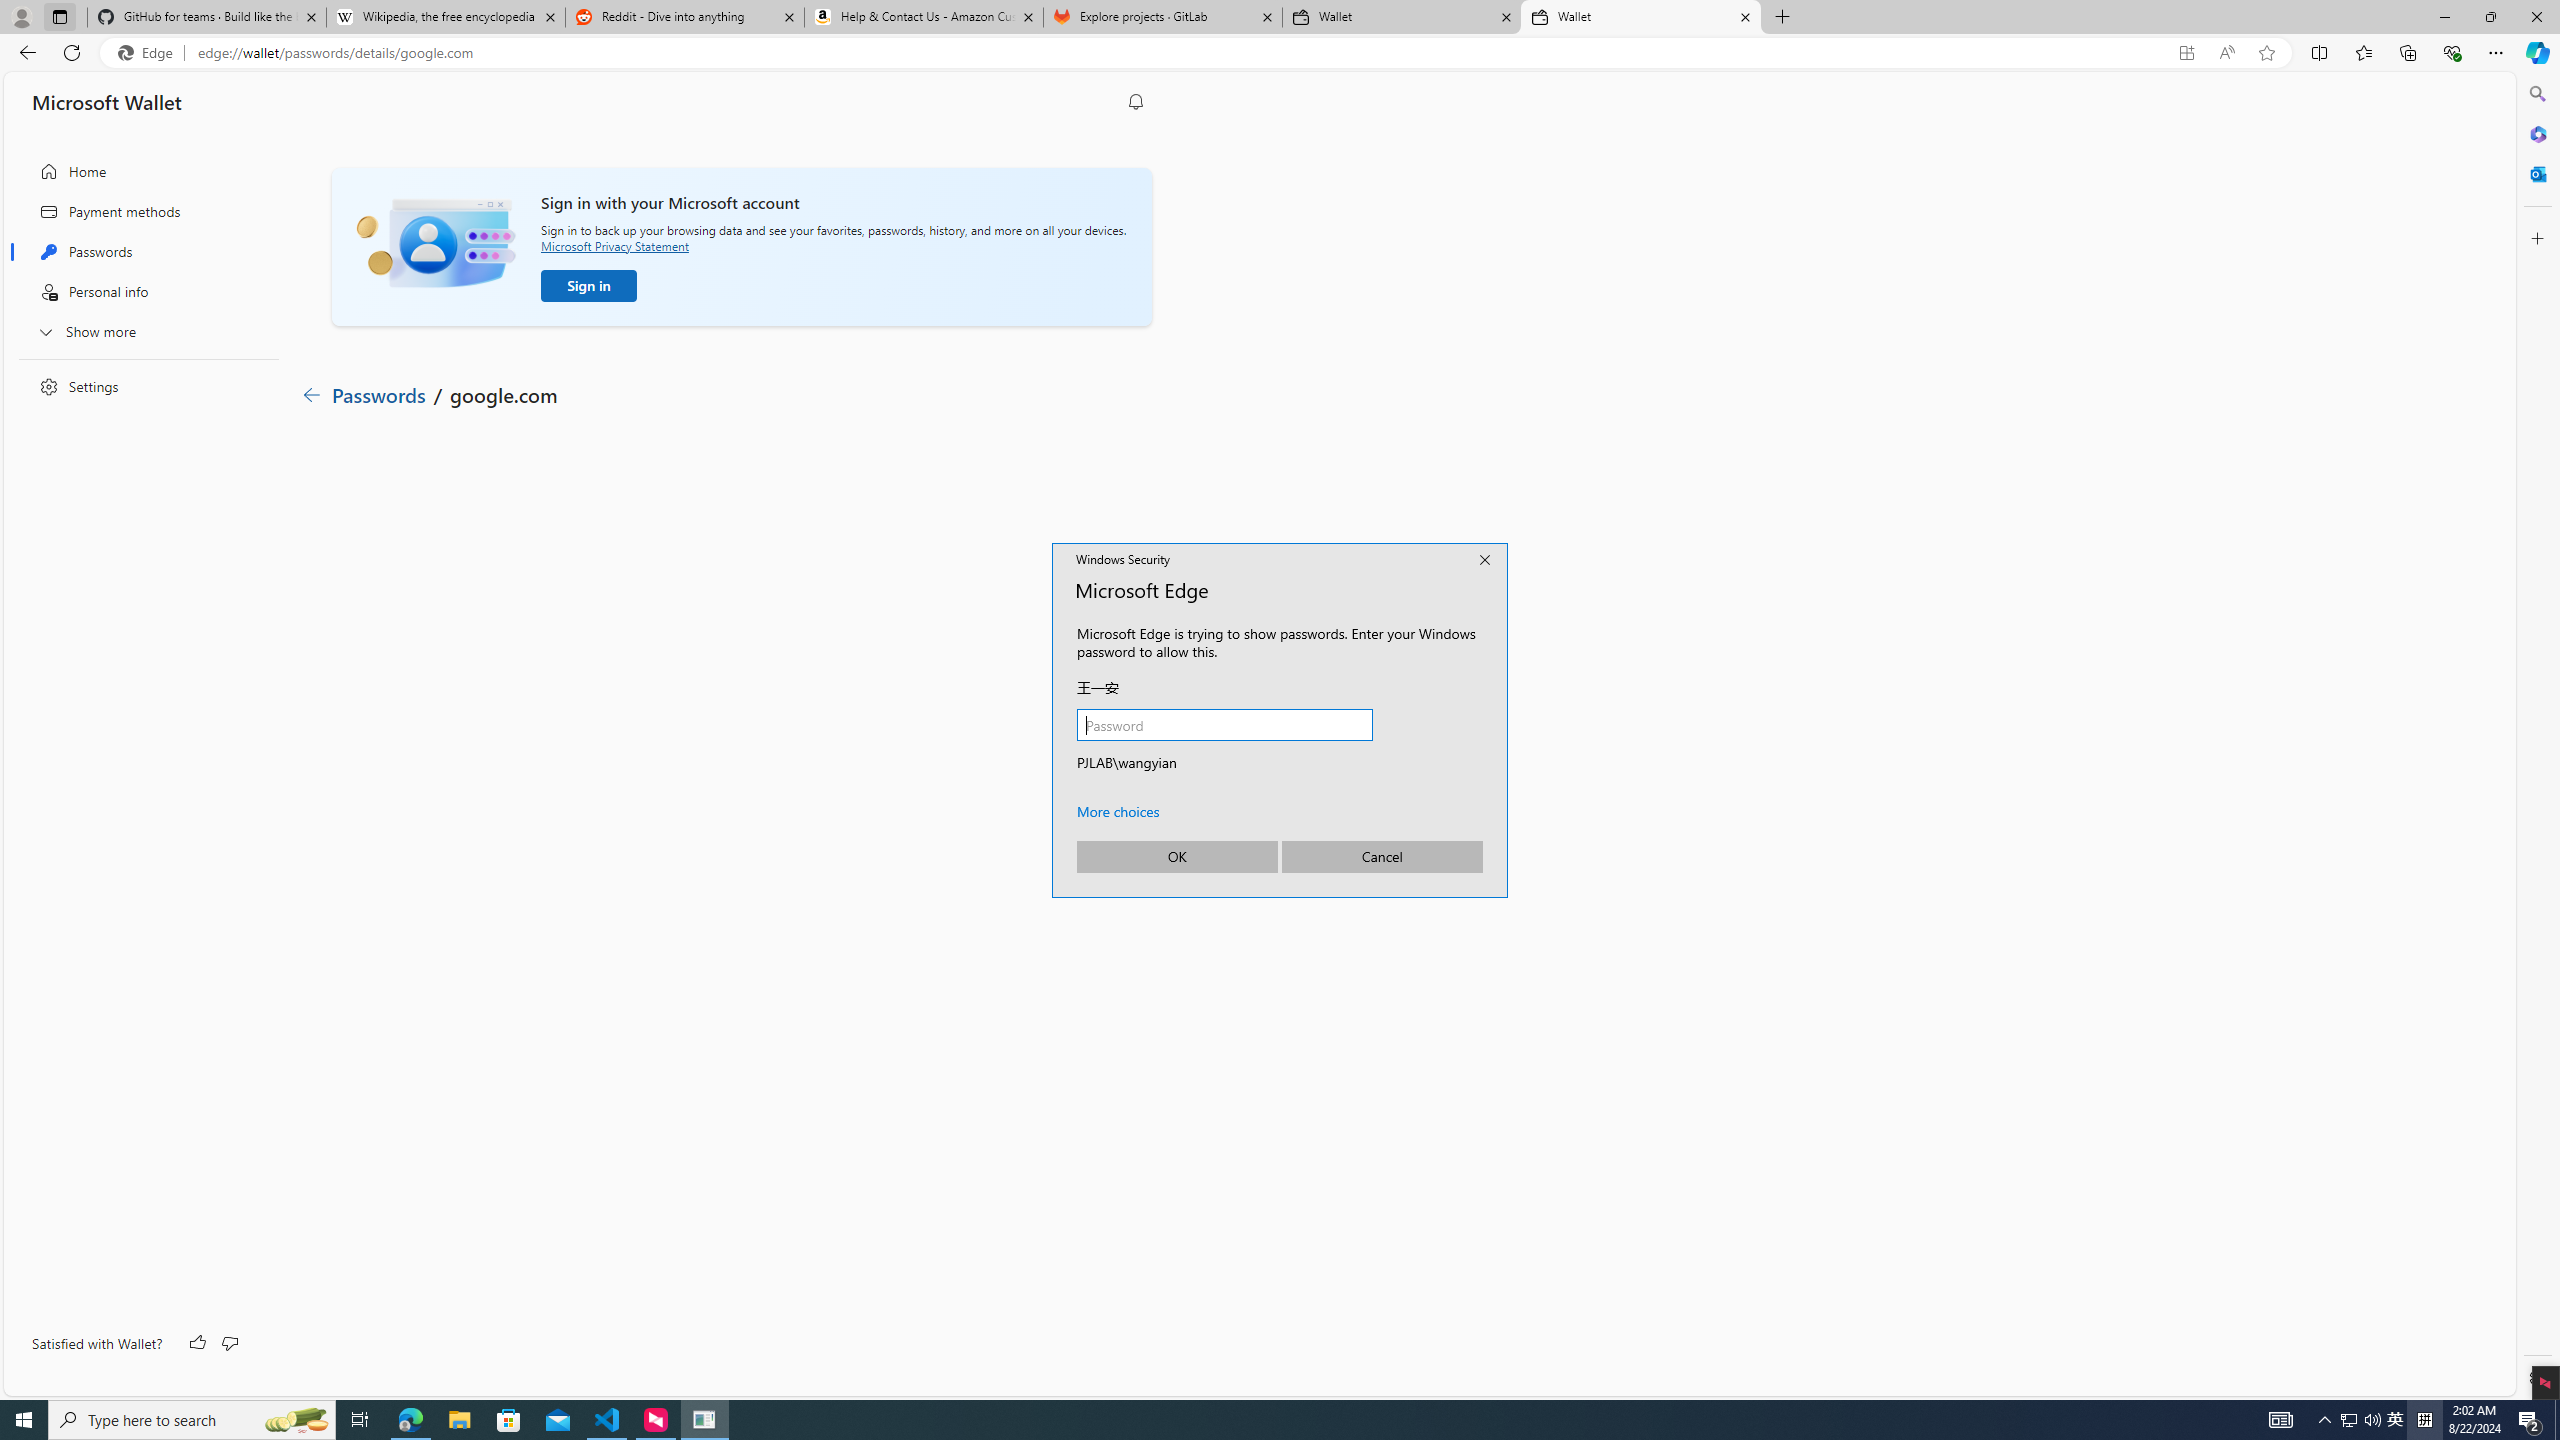 This screenshot has height=1440, width=2560. I want to click on Search highlights icon opens search home window, so click(296, 1420).